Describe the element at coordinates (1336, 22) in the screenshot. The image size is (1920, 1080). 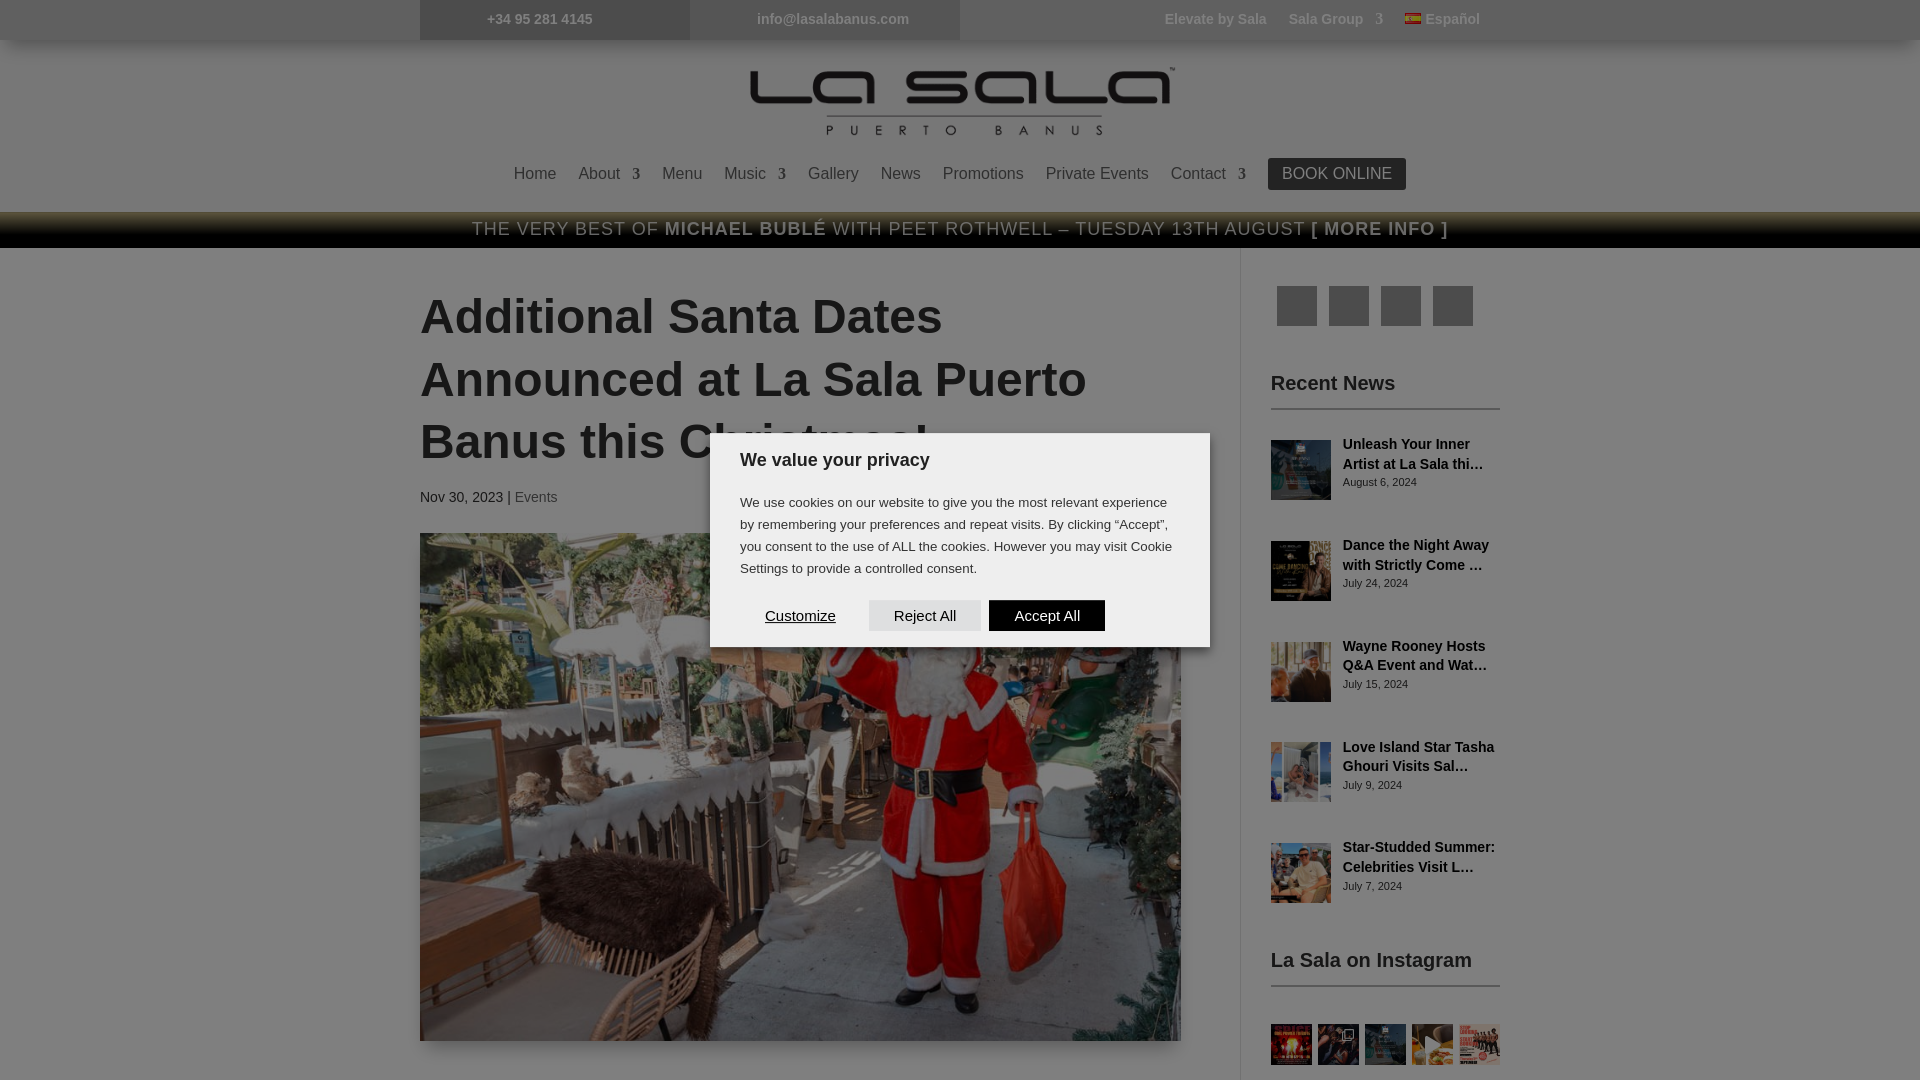
I see `Sala Group` at that location.